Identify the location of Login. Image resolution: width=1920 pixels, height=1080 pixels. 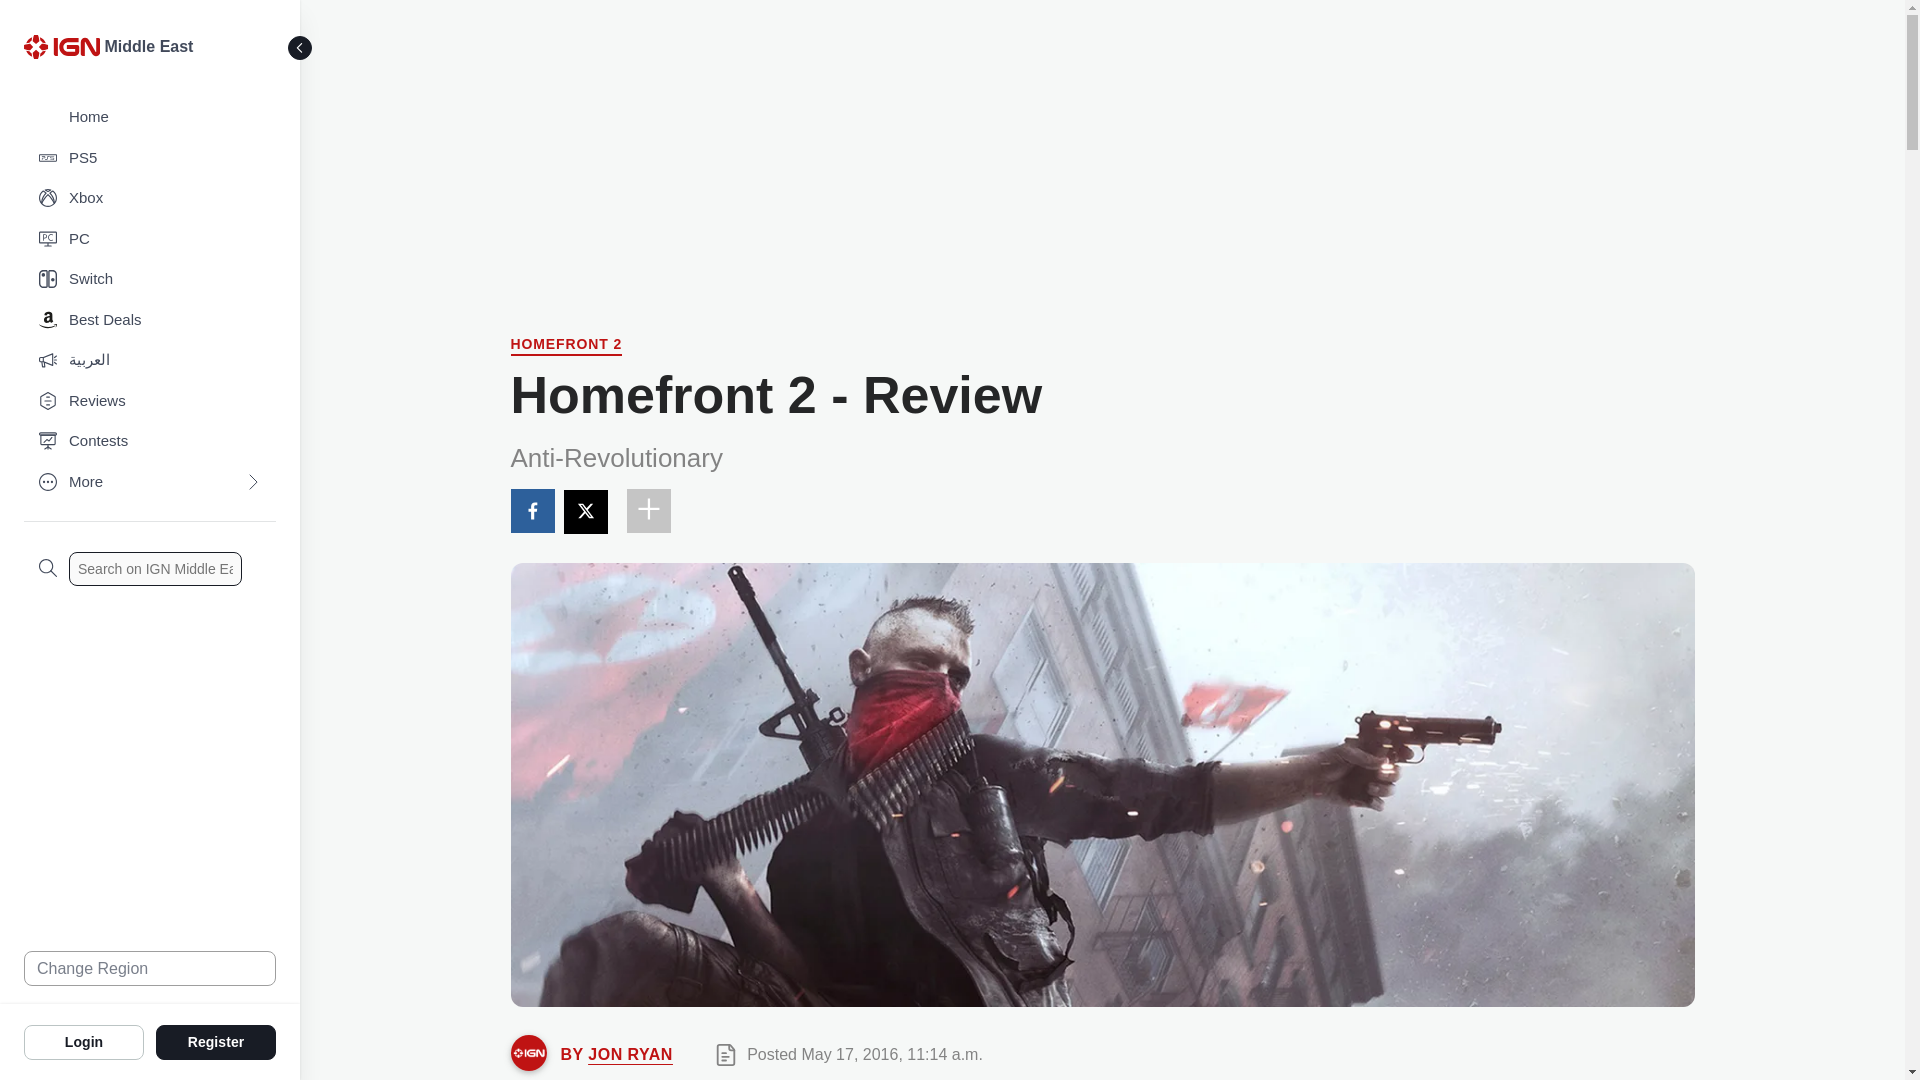
(84, 1041).